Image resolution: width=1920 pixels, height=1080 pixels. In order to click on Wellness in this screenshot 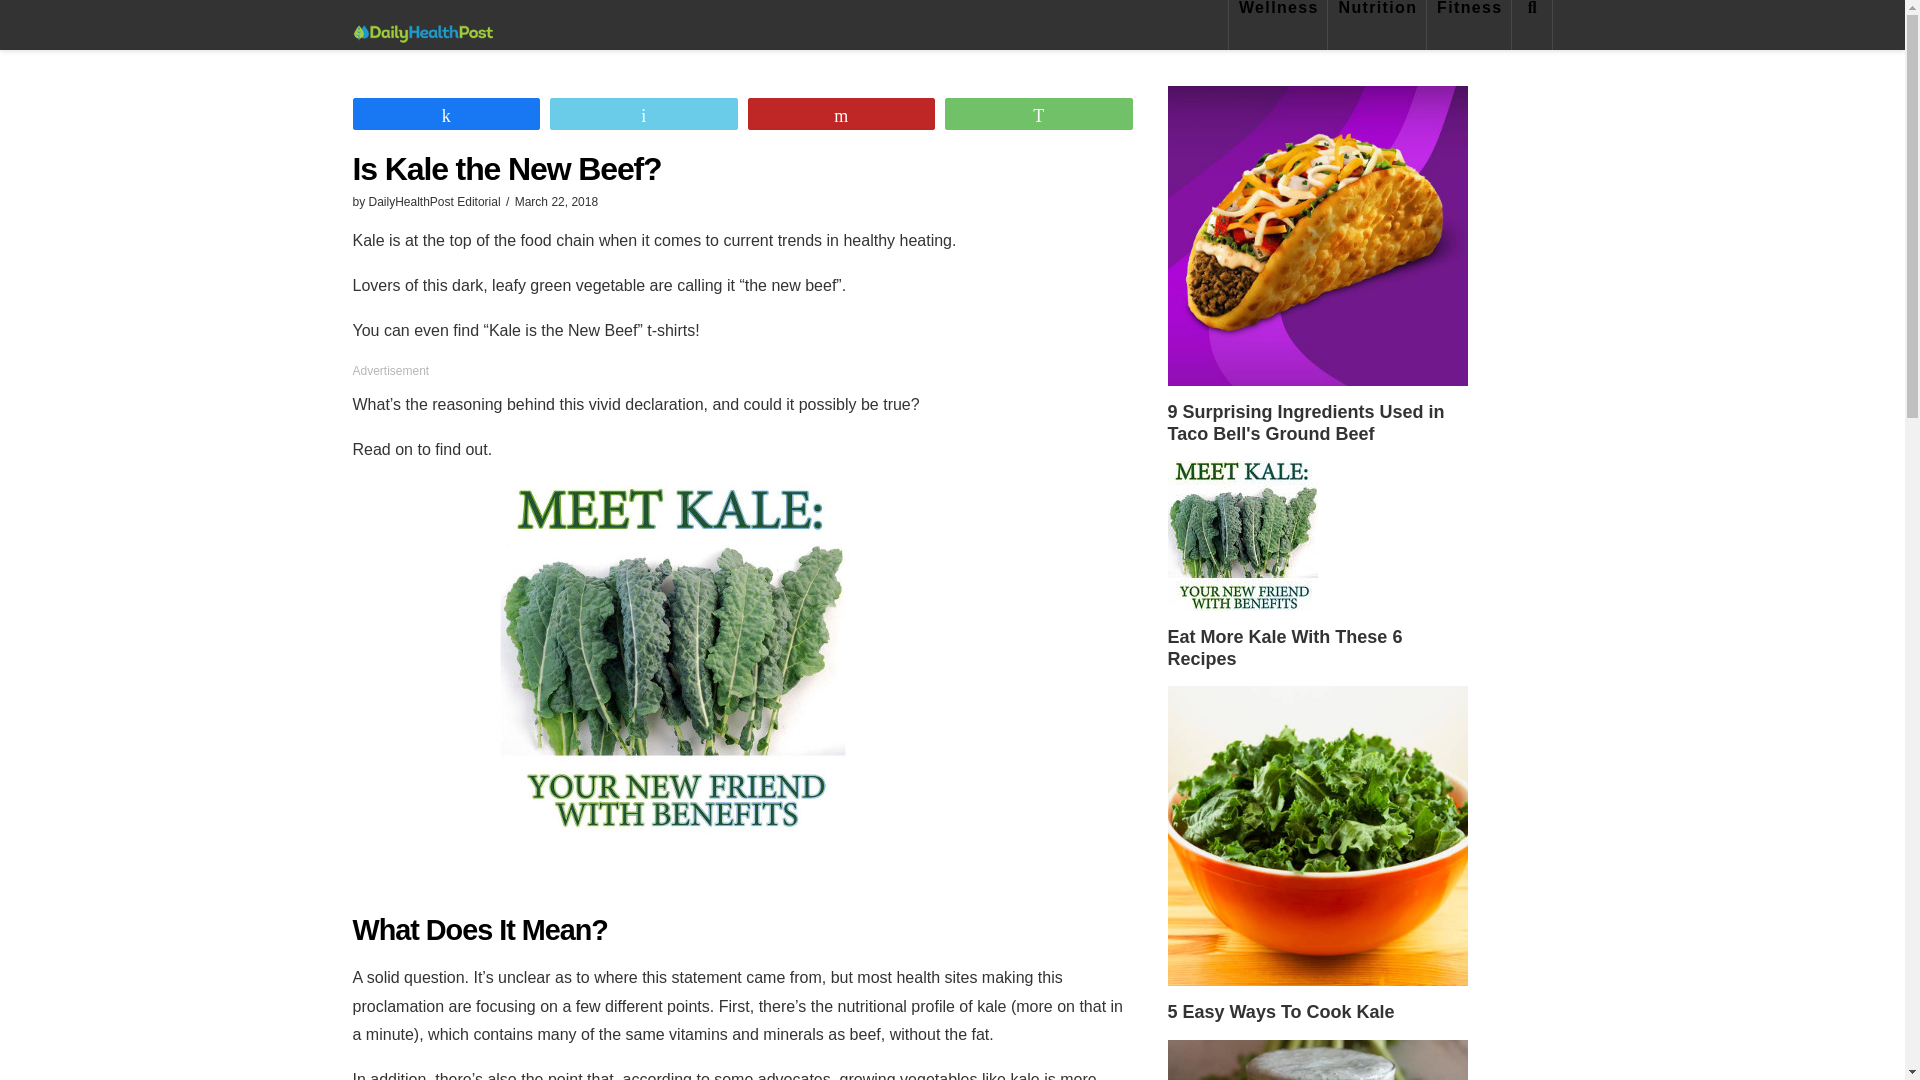, I will do `click(1278, 24)`.